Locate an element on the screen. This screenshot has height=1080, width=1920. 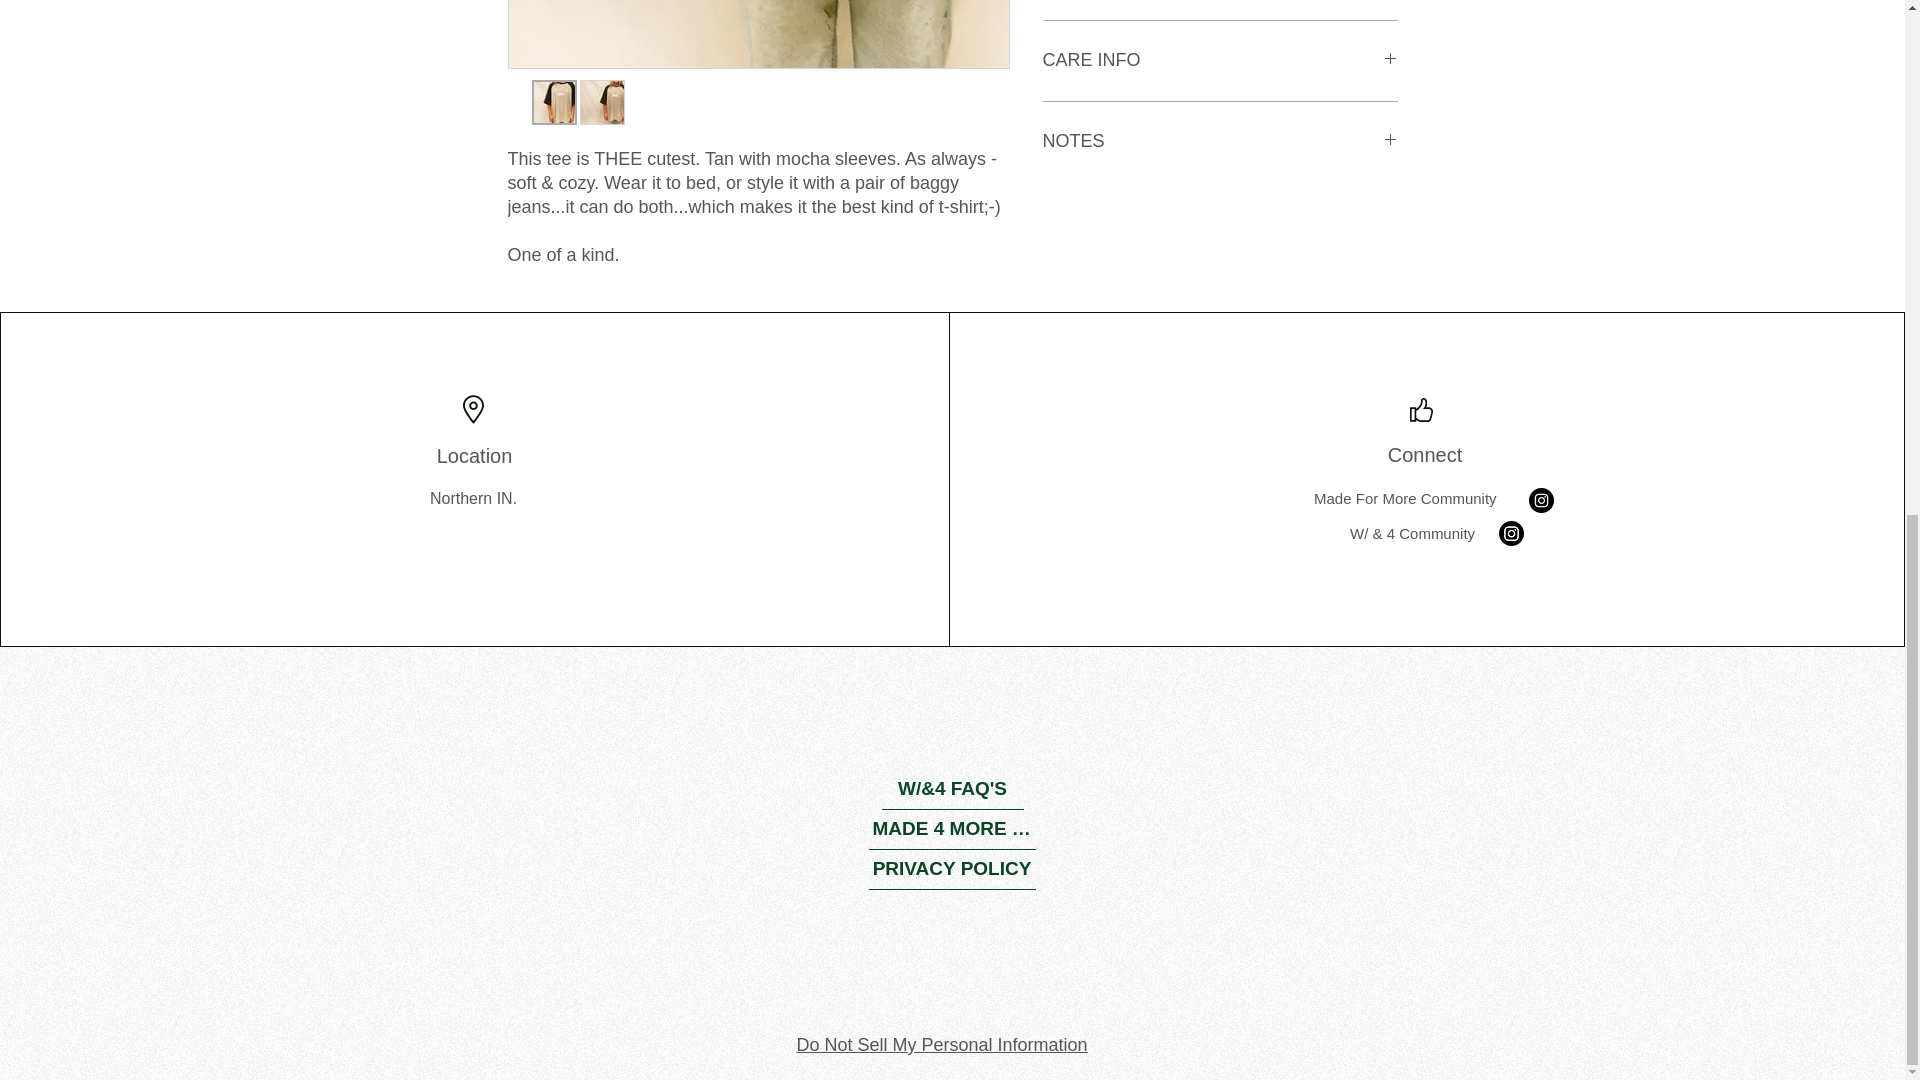
View Cart is located at coordinates (1333, 346).